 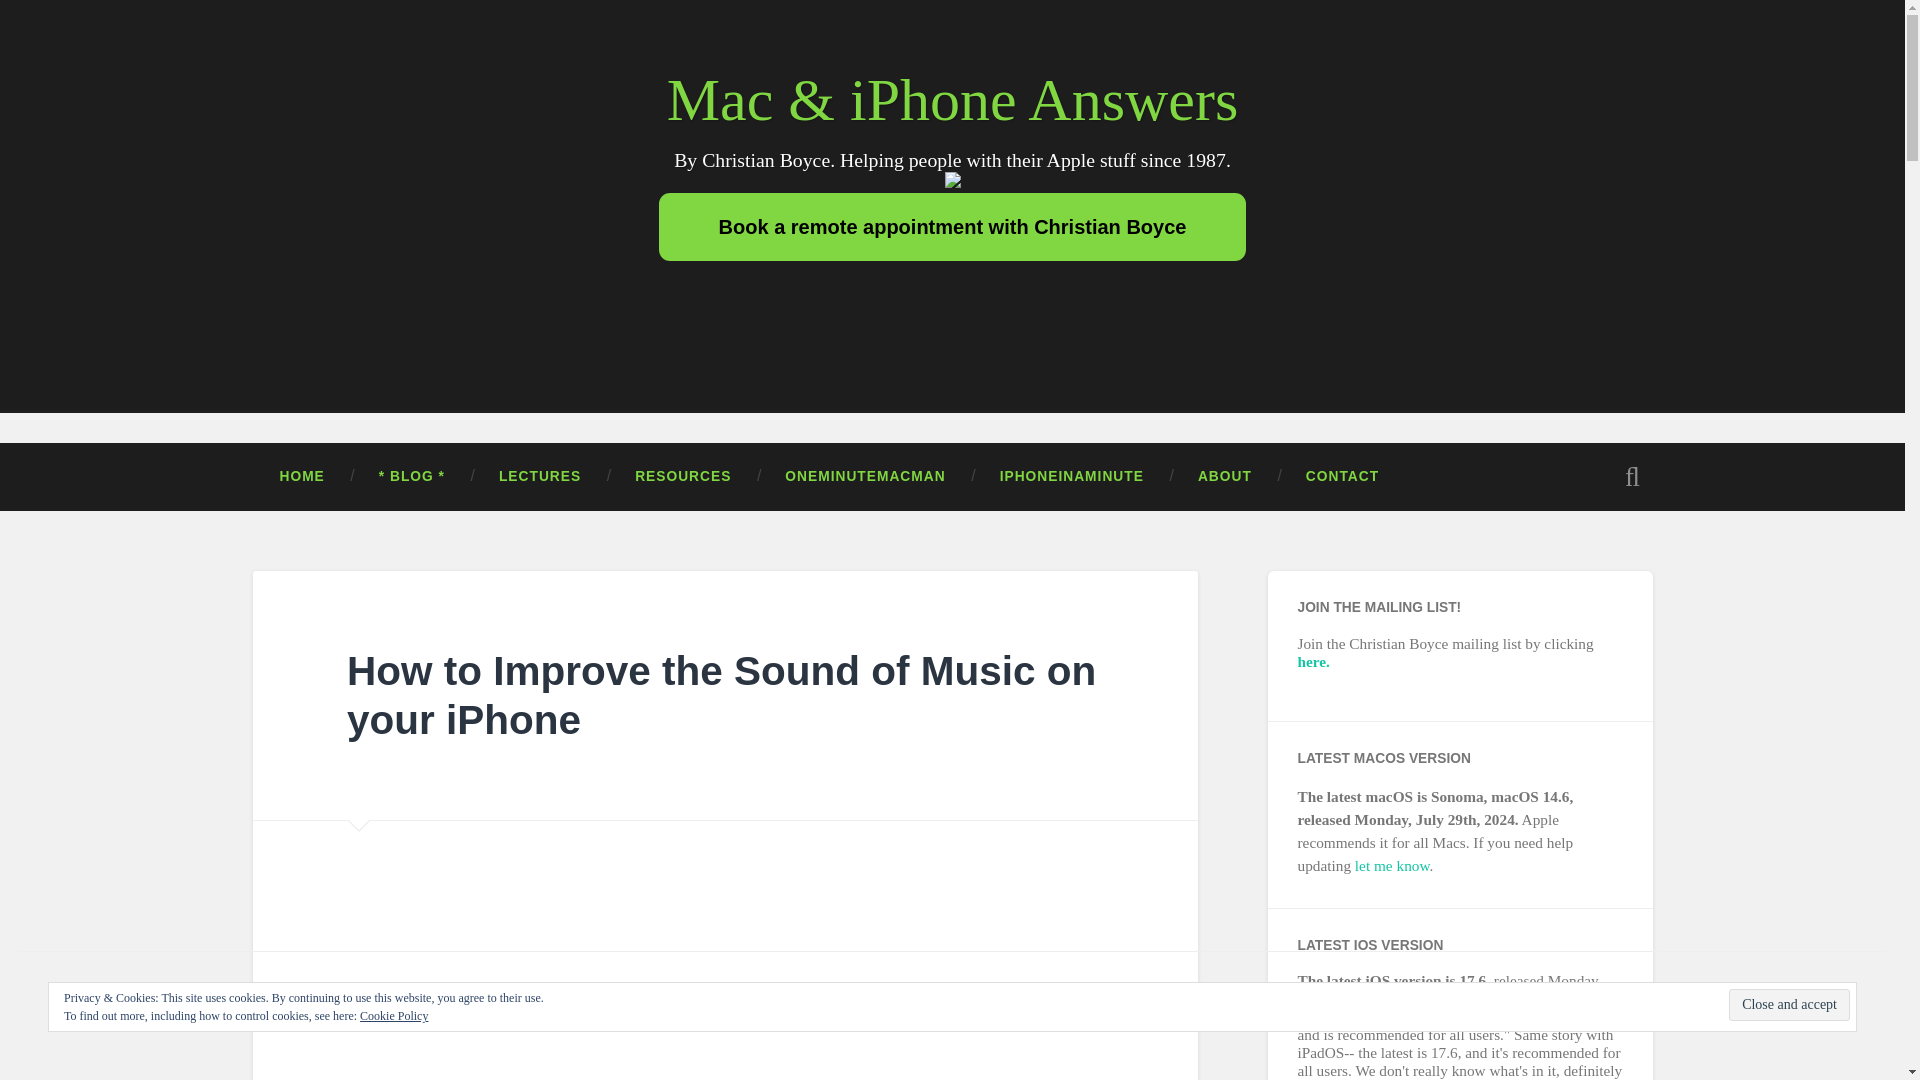 What do you see at coordinates (1342, 476) in the screenshot?
I see `CONTACT` at bounding box center [1342, 476].